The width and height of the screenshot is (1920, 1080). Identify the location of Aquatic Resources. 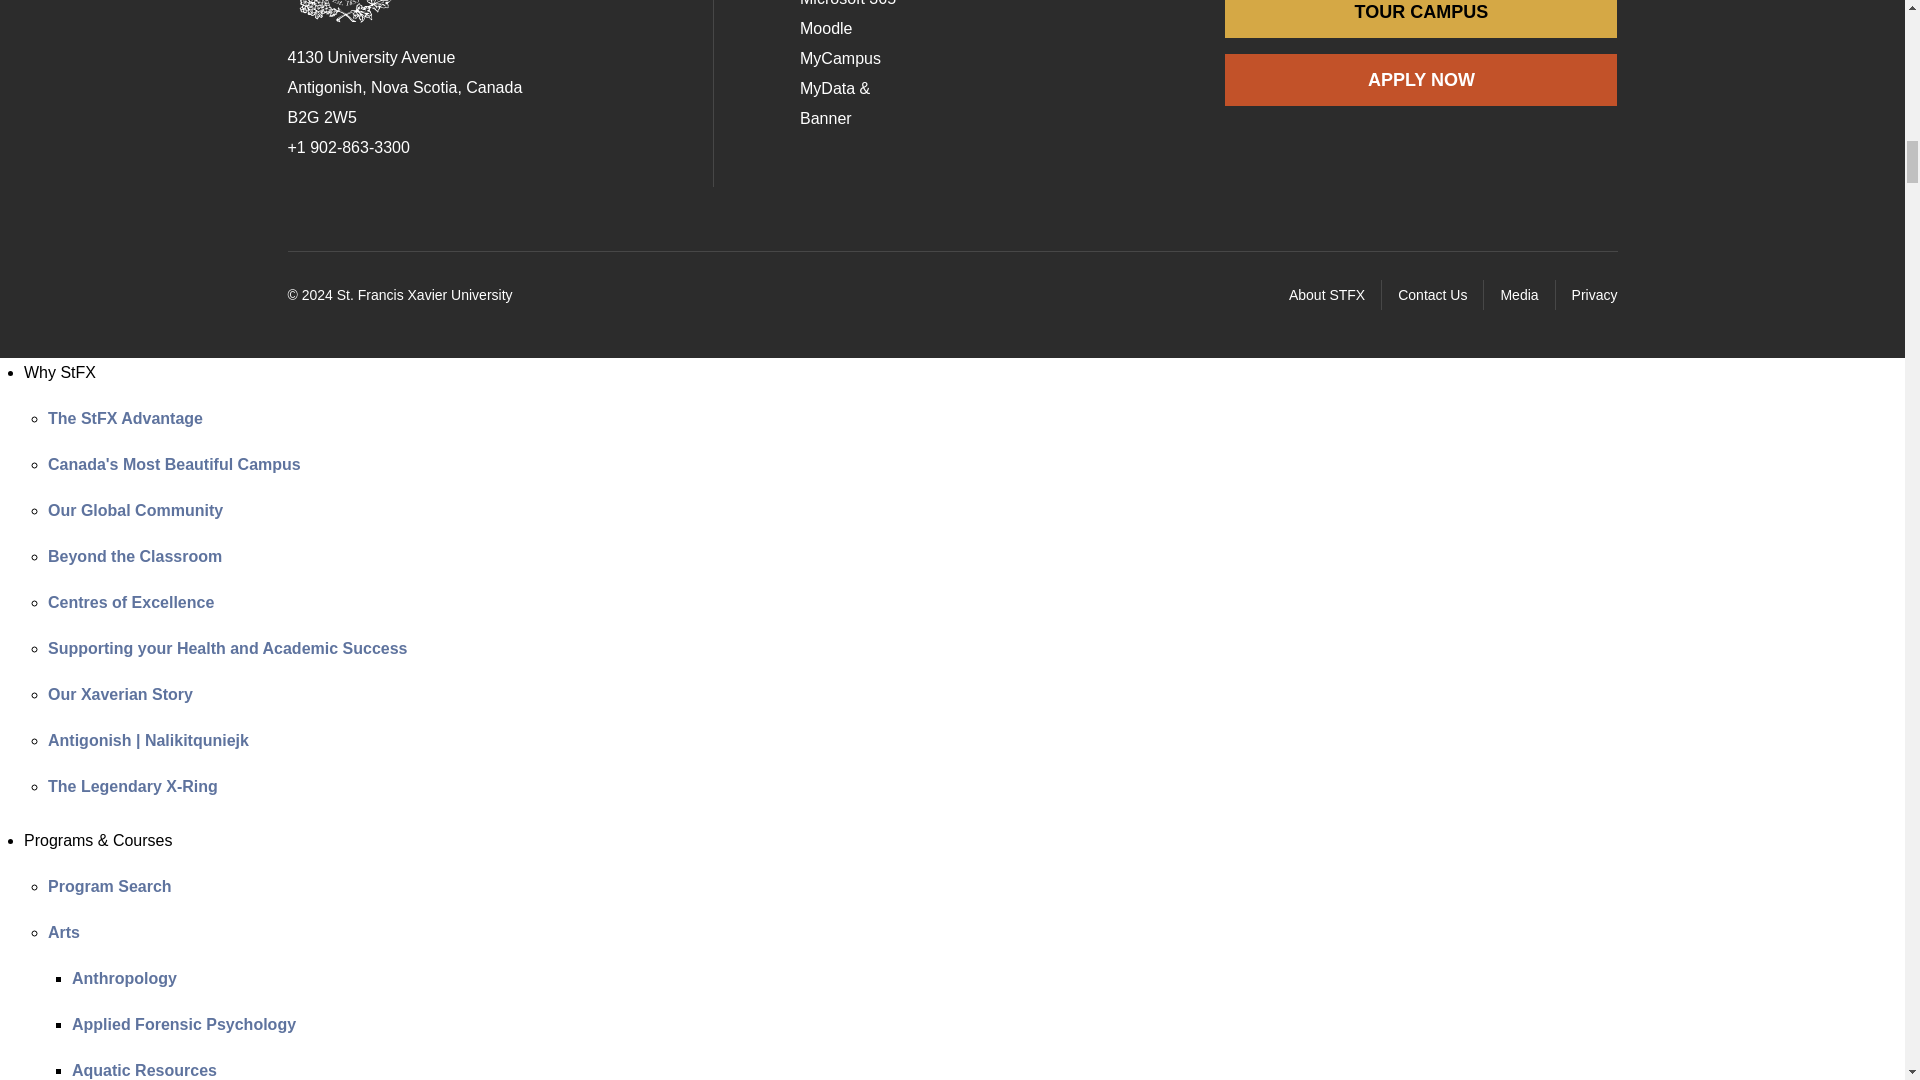
(144, 1070).